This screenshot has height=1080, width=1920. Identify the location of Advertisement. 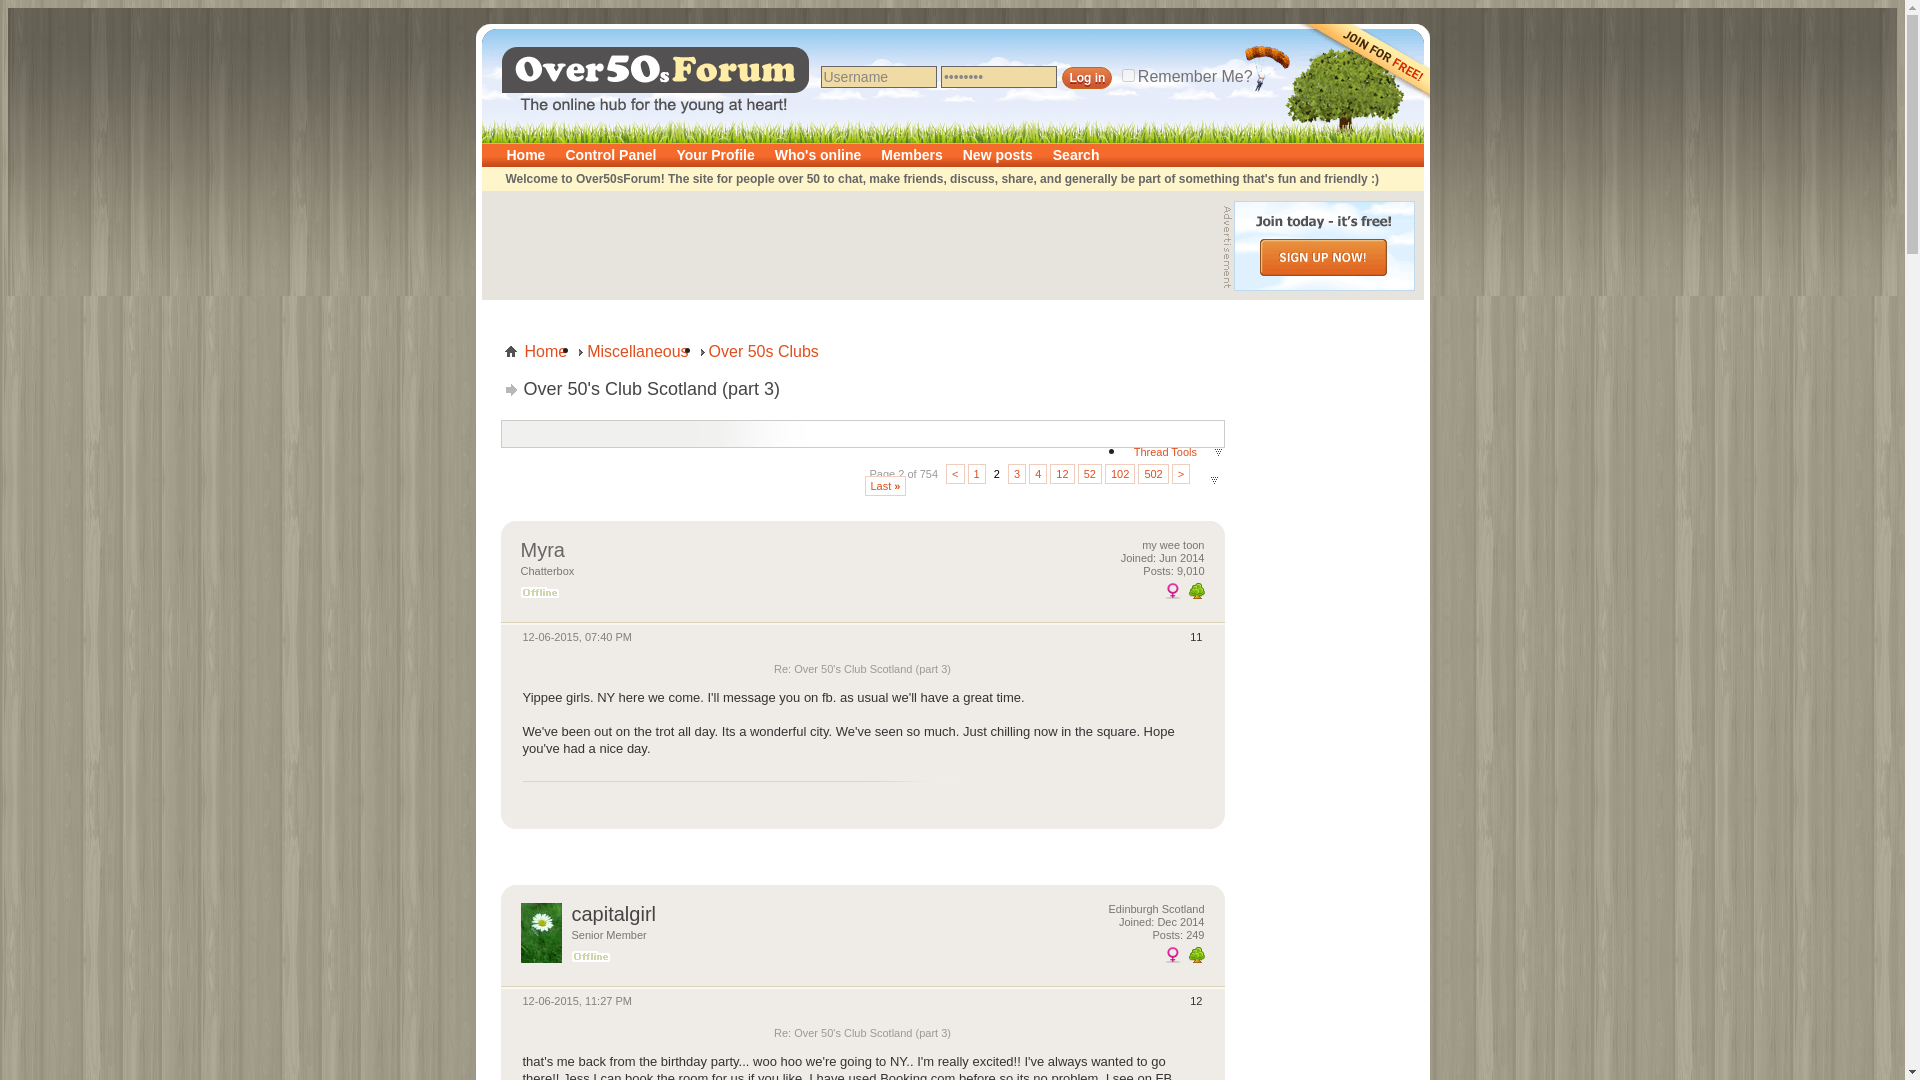
(1324, 1057).